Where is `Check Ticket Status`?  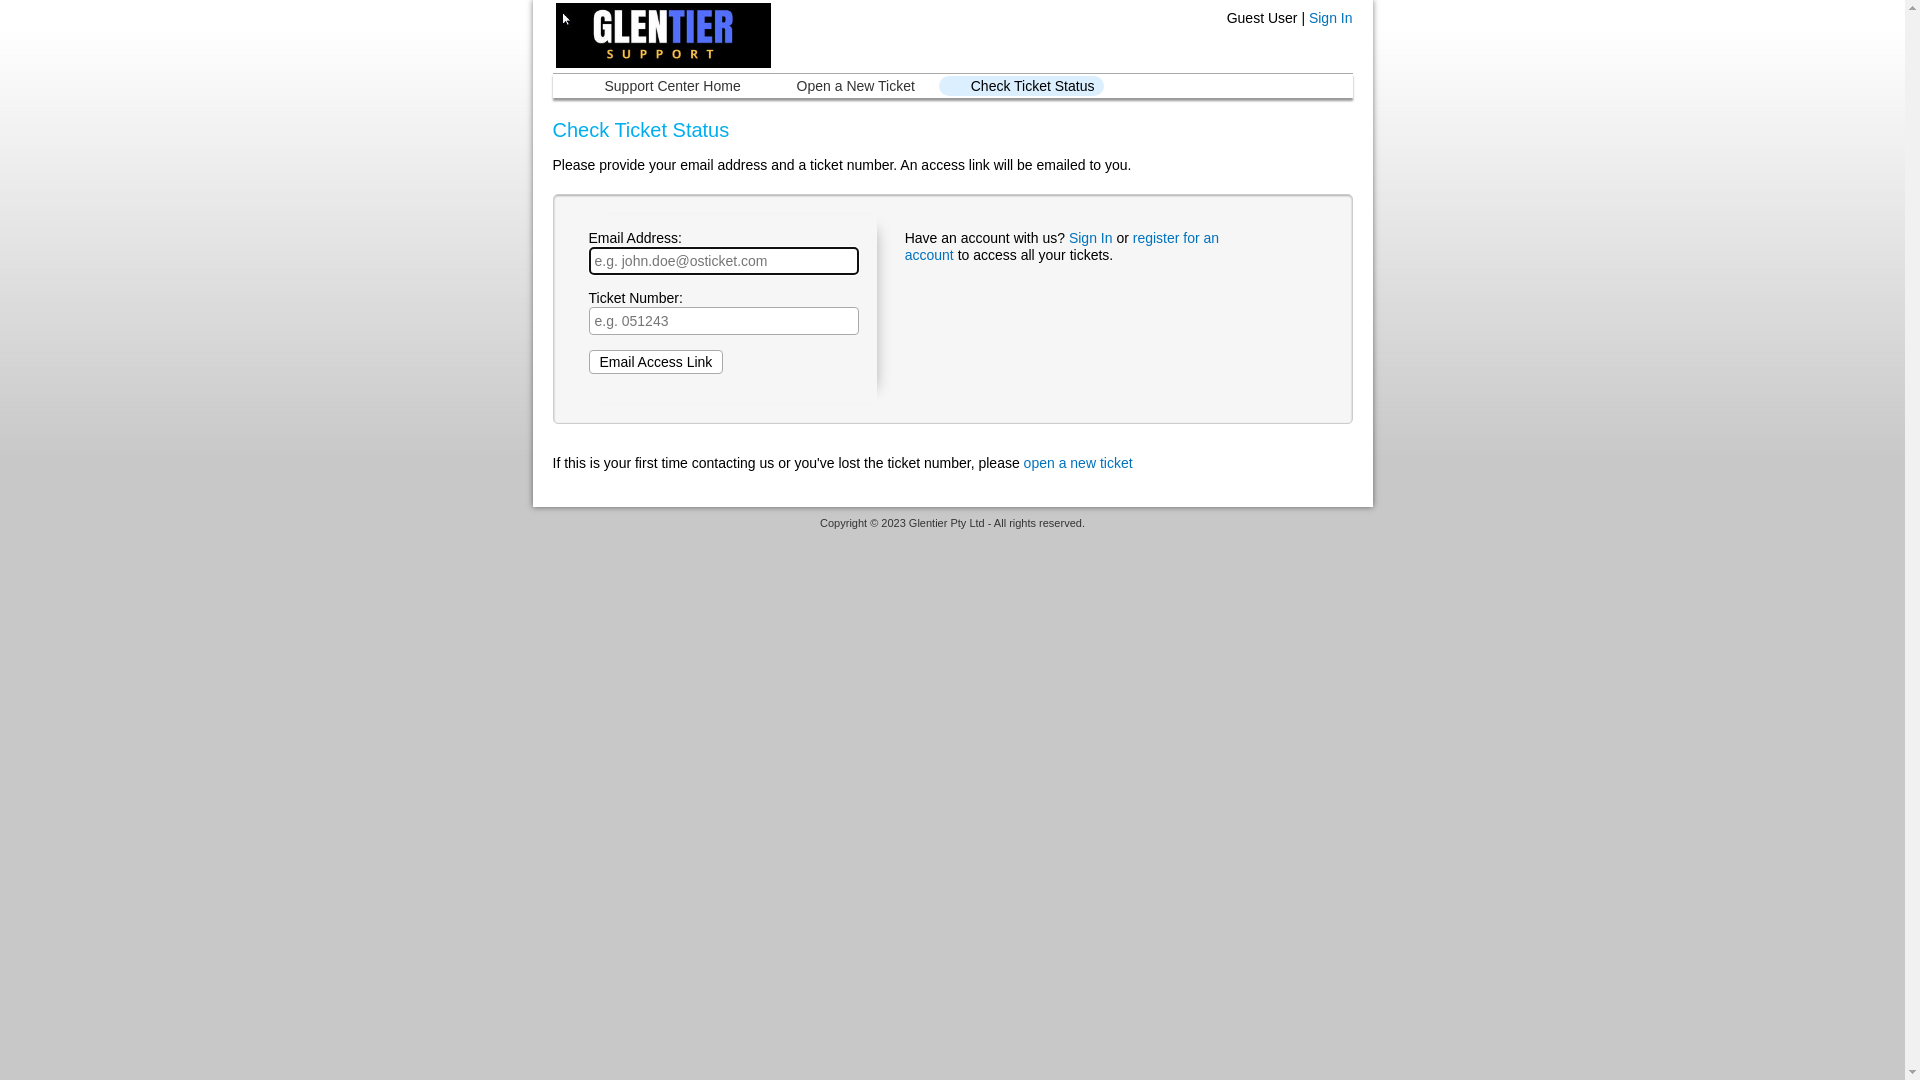
Check Ticket Status is located at coordinates (1022, 86).